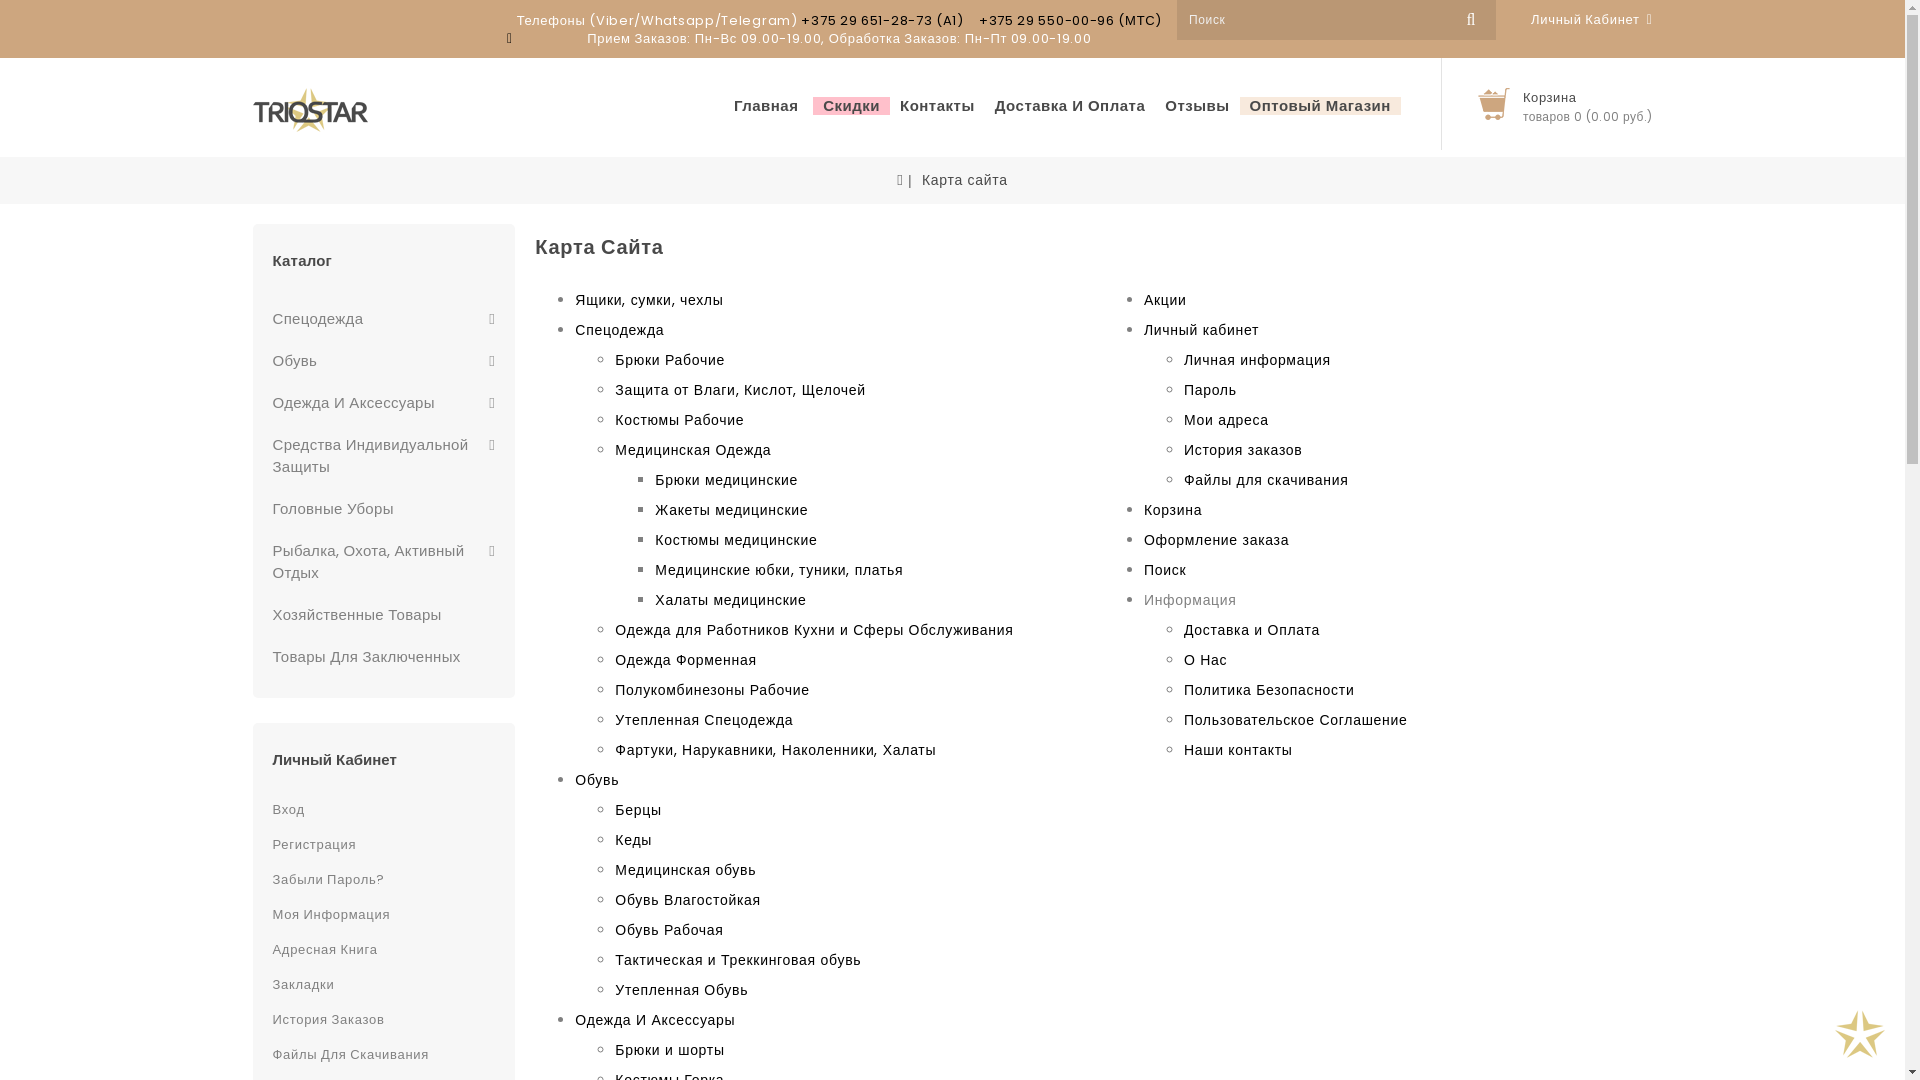  Describe the element at coordinates (882, 20) in the screenshot. I see `+375 29 651-28-73 (A1)` at that location.